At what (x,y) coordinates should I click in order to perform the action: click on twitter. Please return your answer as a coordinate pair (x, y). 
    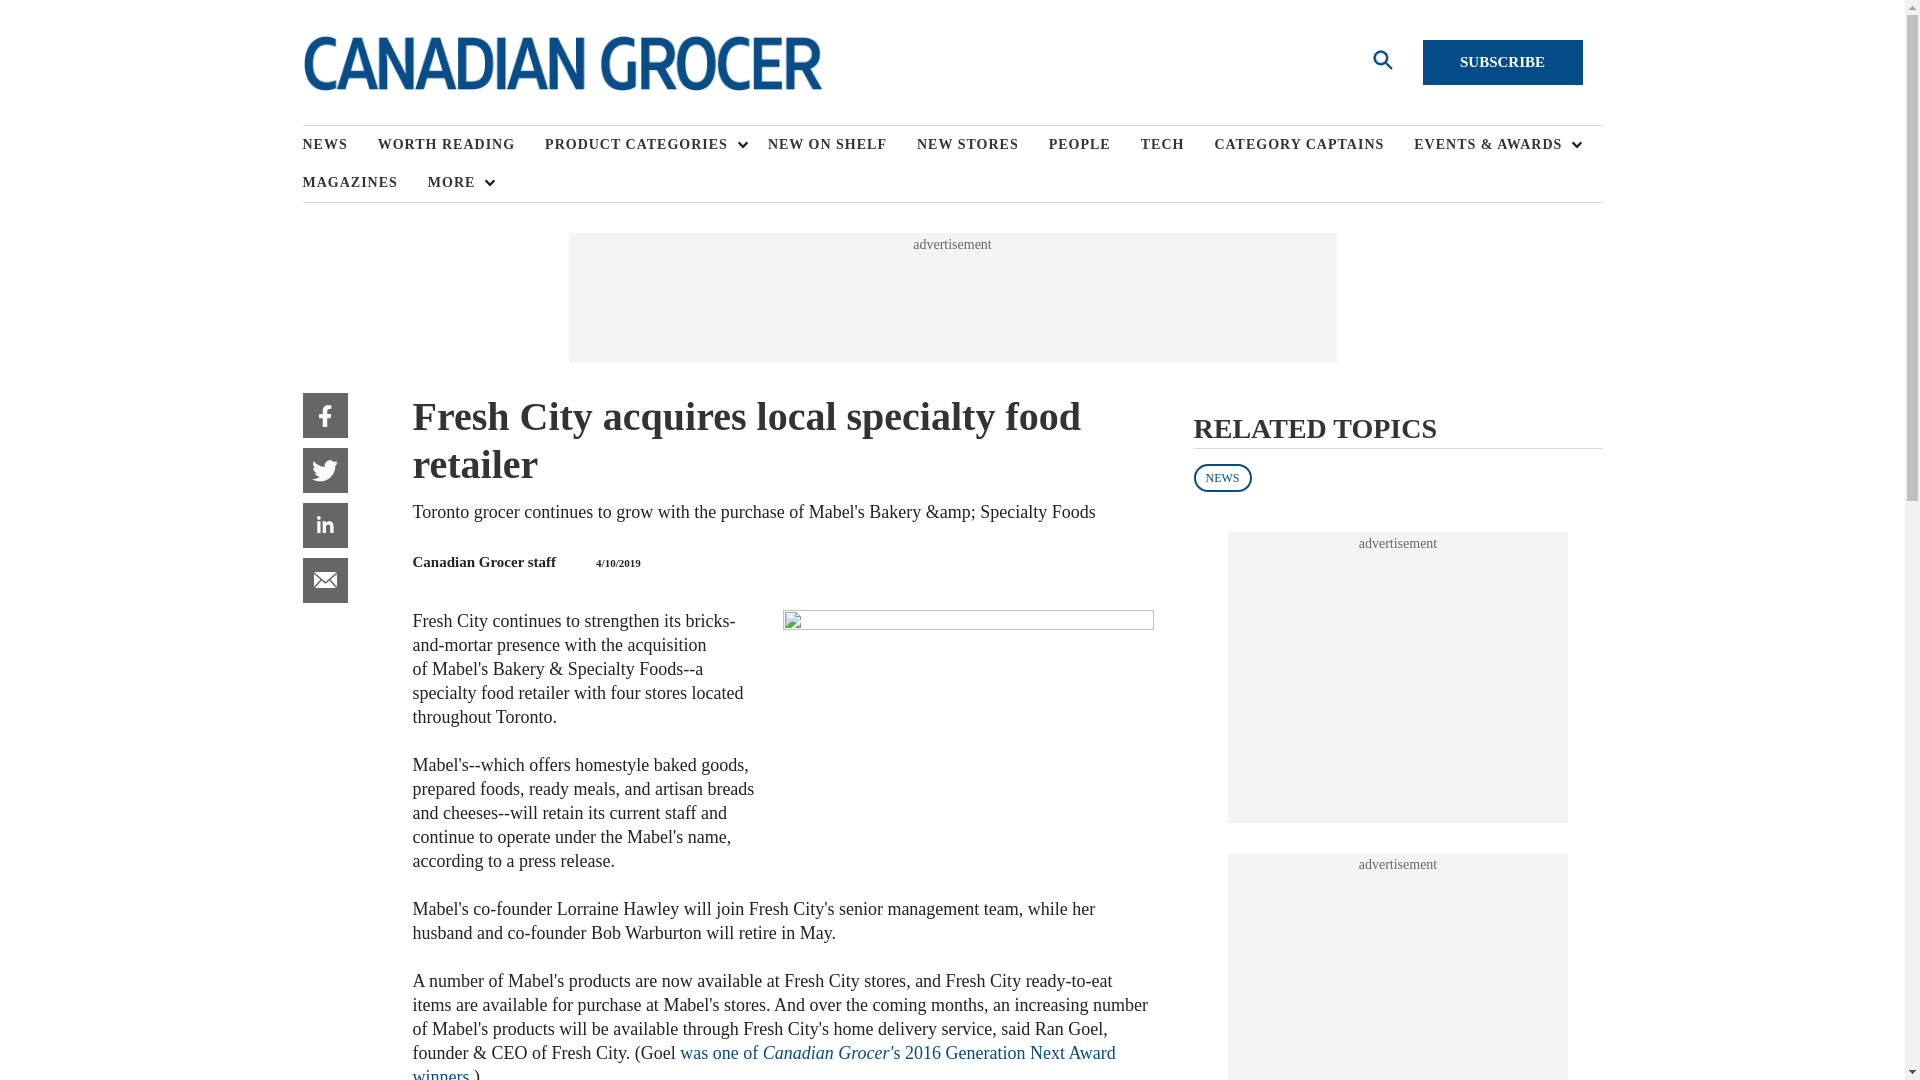
    Looking at the image, I should click on (324, 470).